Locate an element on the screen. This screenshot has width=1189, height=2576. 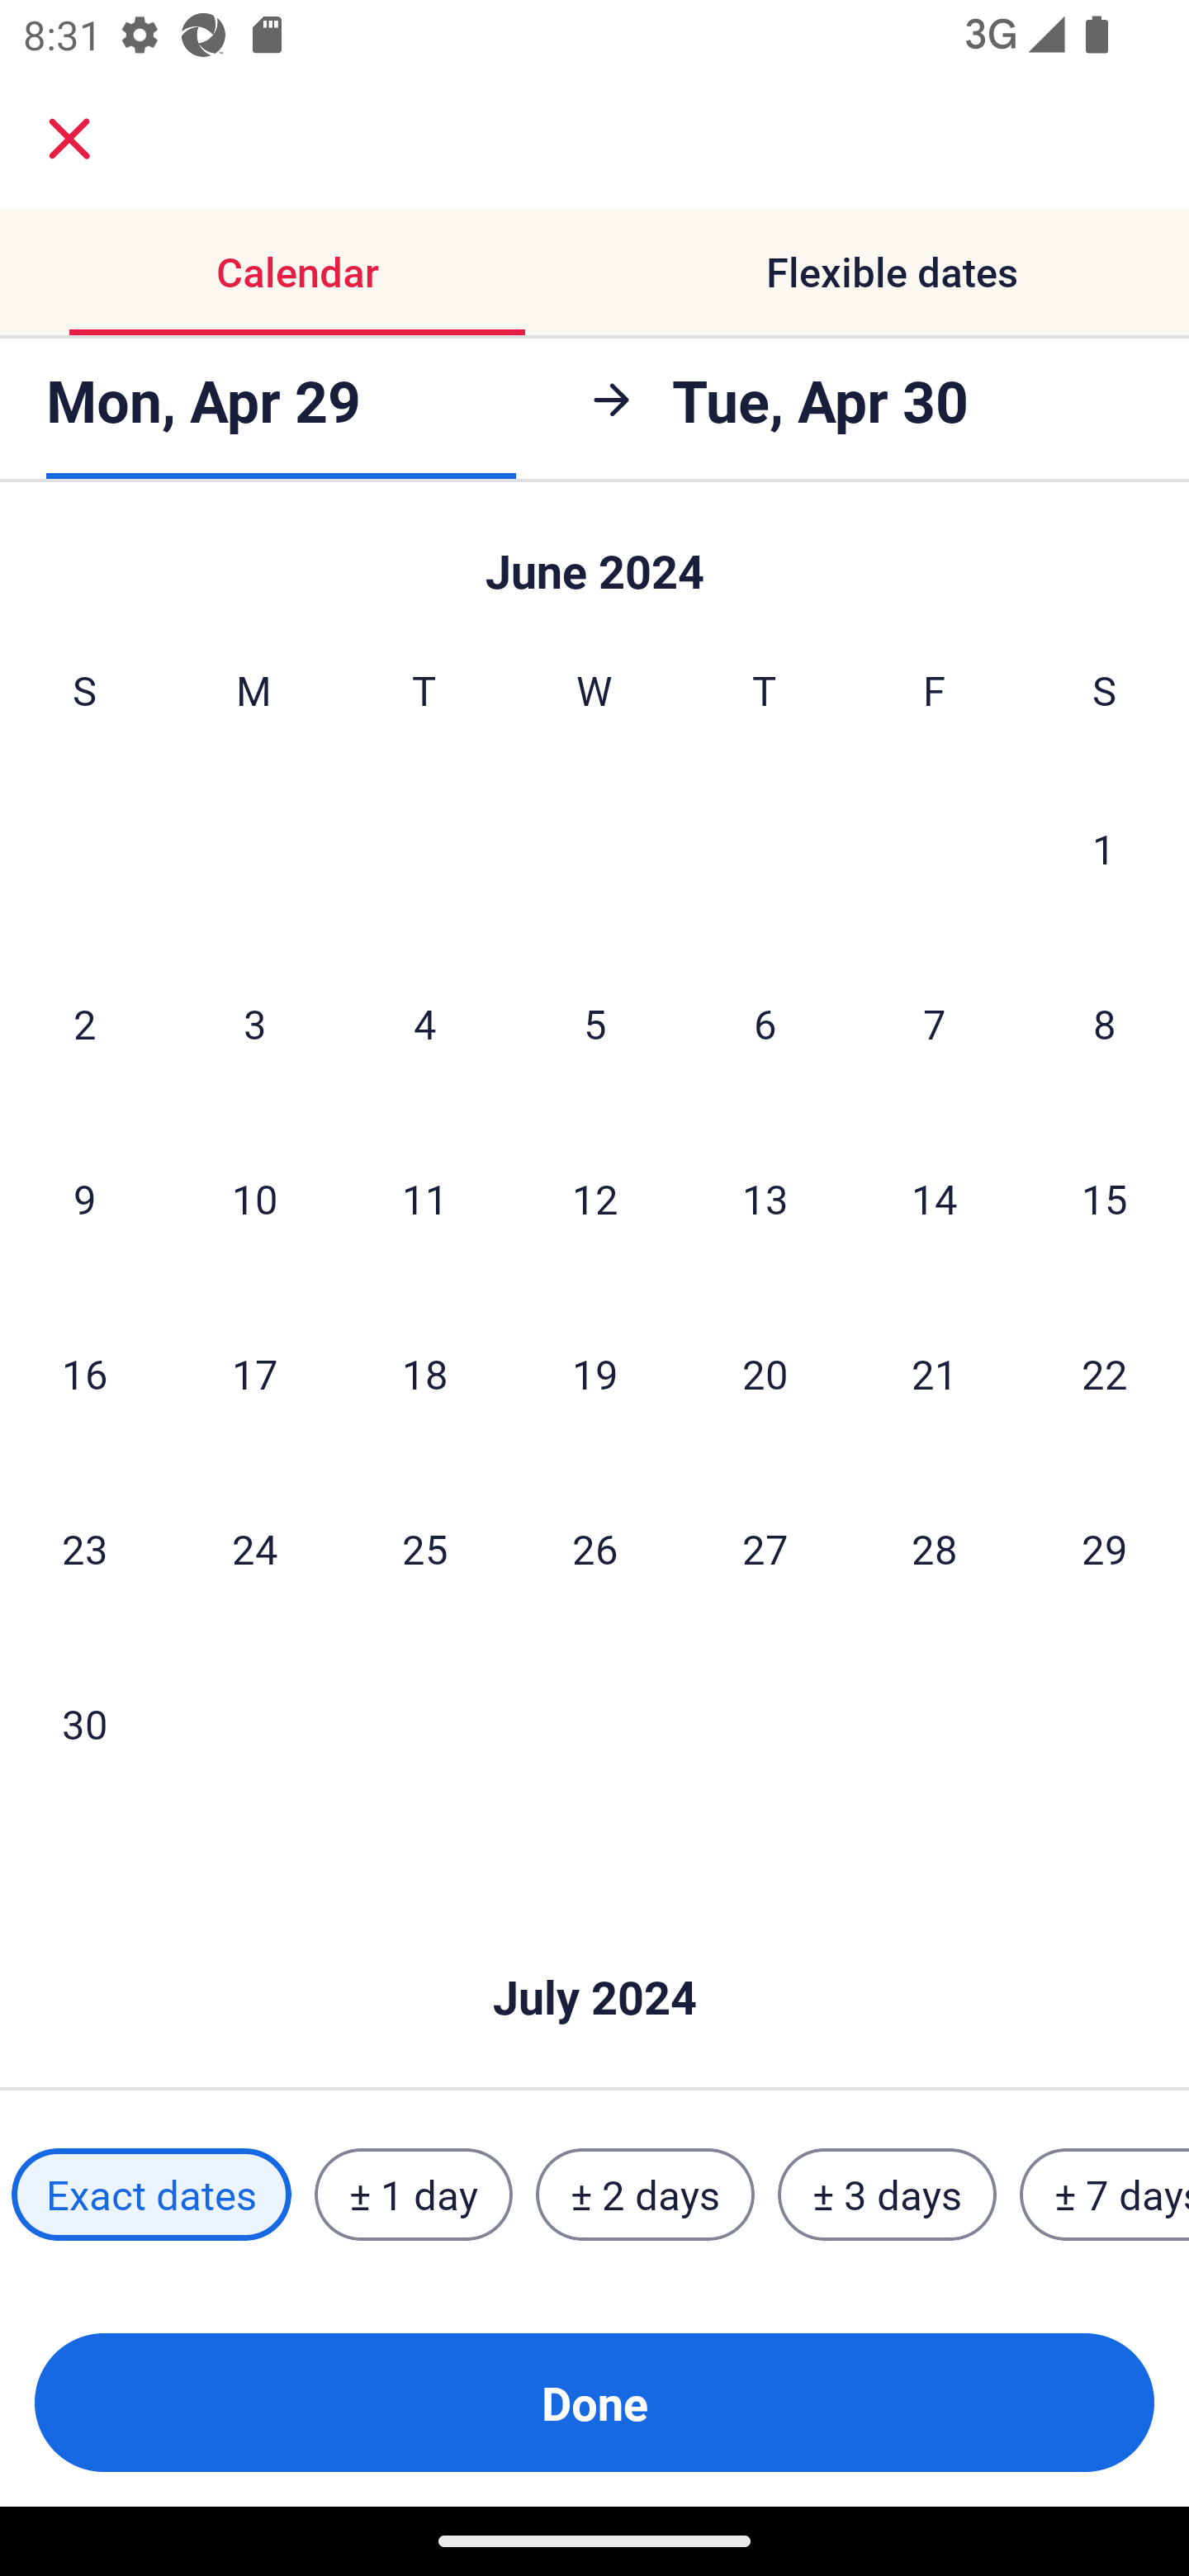
10 Monday, June 10, 2024 is located at coordinates (254, 1197).